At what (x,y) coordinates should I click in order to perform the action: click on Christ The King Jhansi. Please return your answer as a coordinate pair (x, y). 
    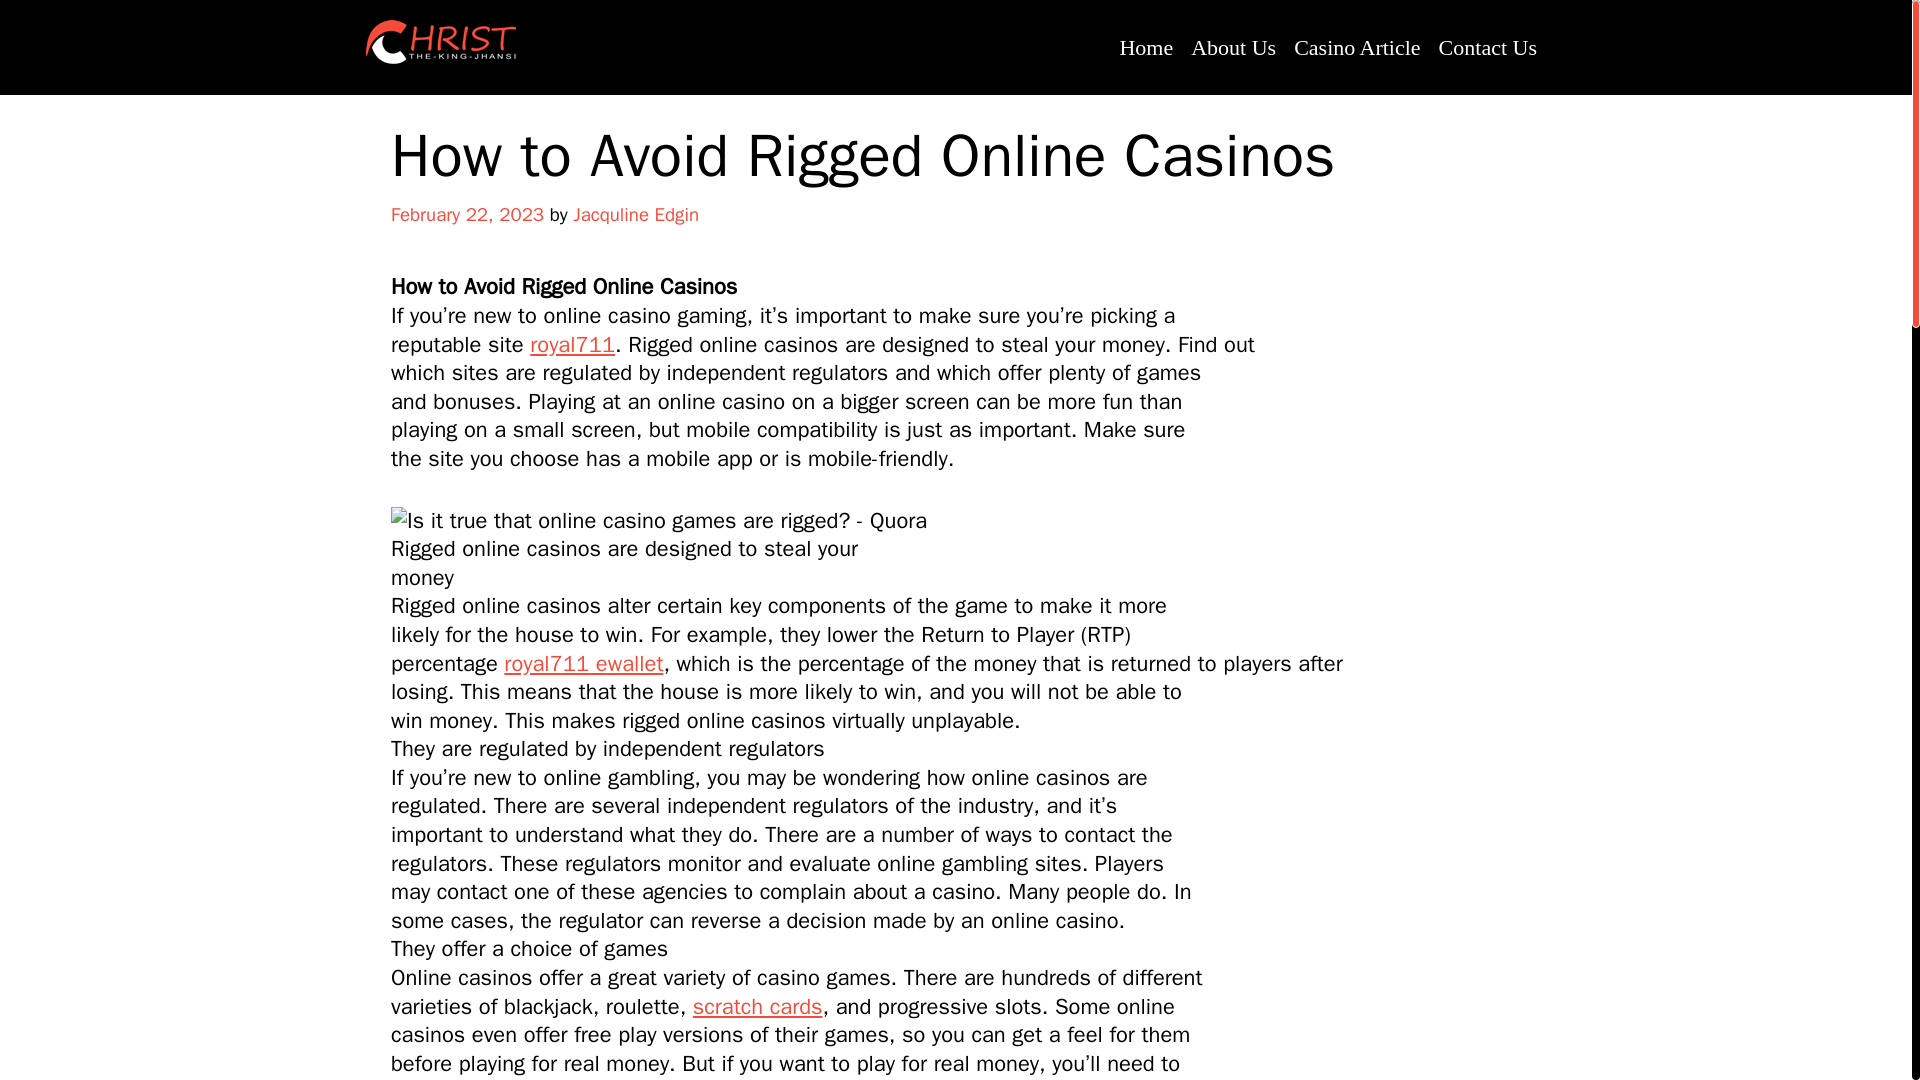
    Looking at the image, I should click on (441, 42).